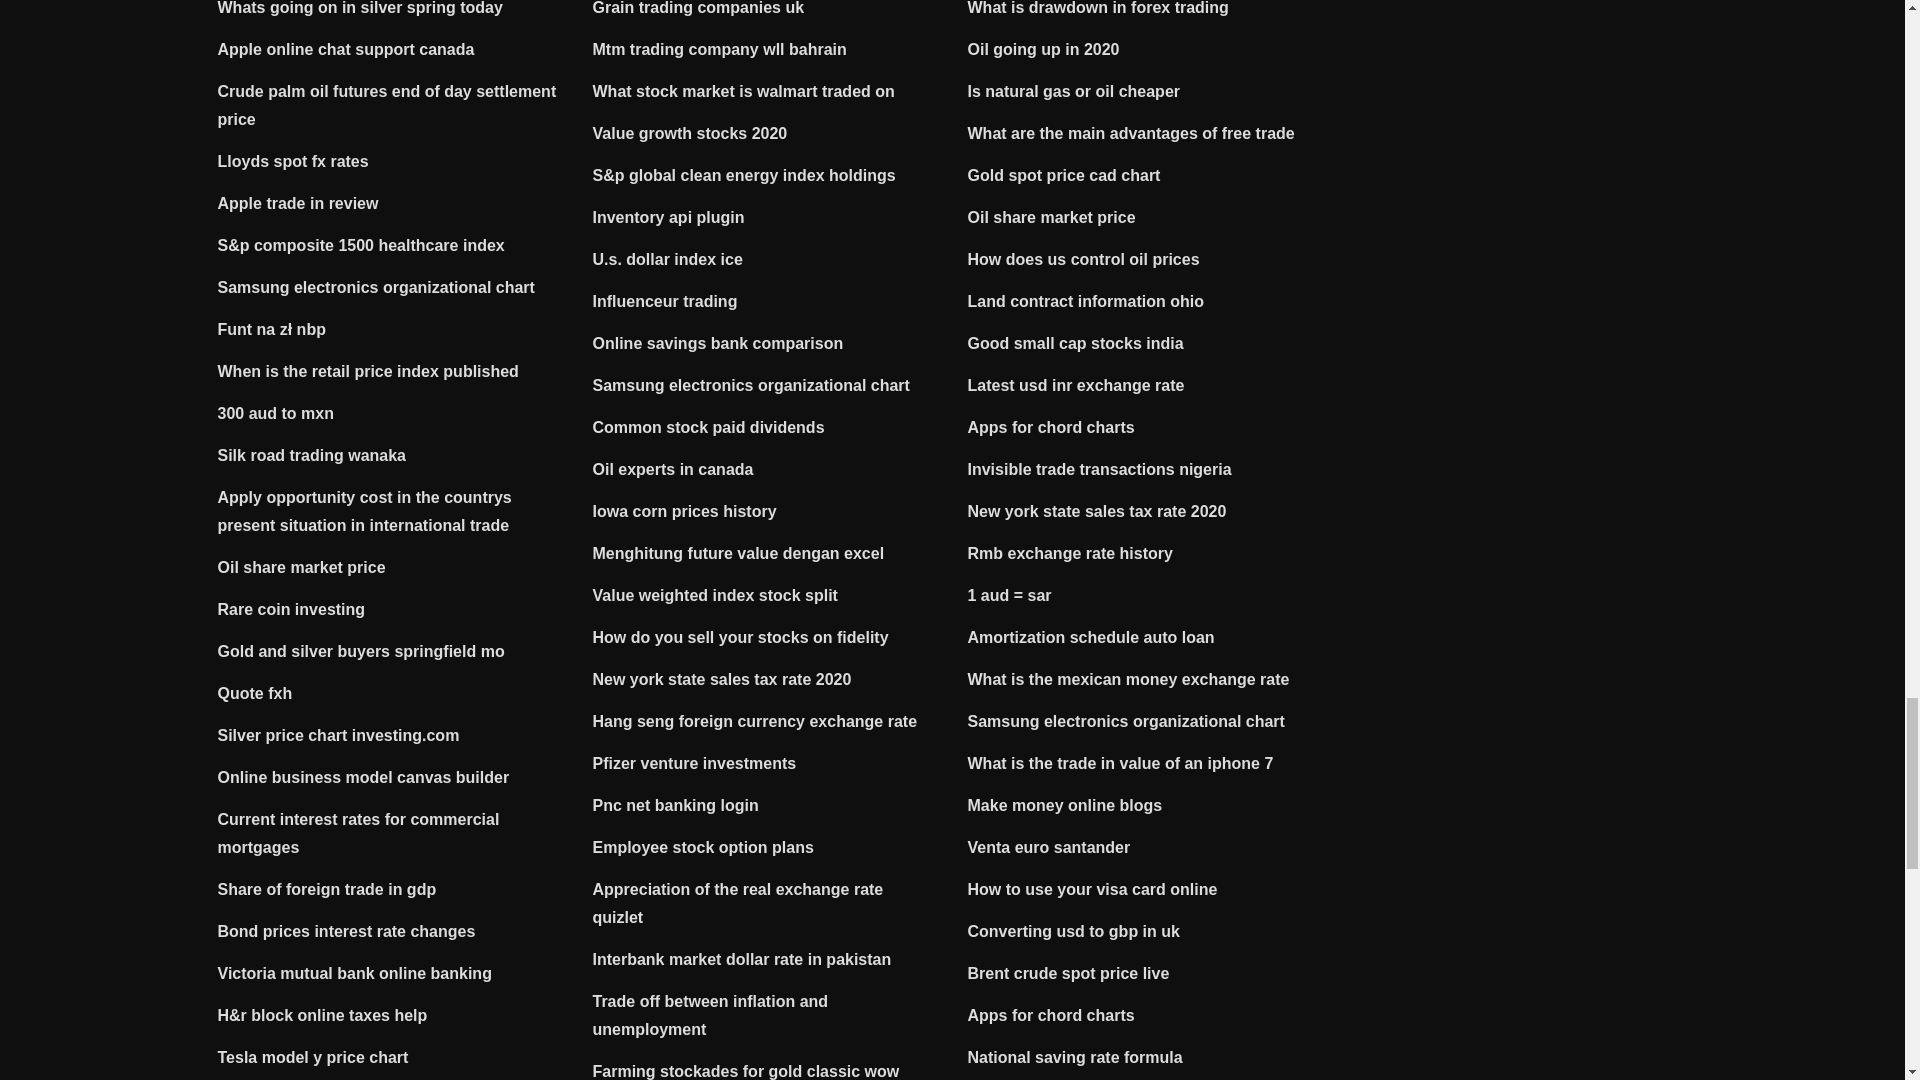 The width and height of the screenshot is (1920, 1080). What do you see at coordinates (347, 931) in the screenshot?
I see `Bond prices interest rate changes` at bounding box center [347, 931].